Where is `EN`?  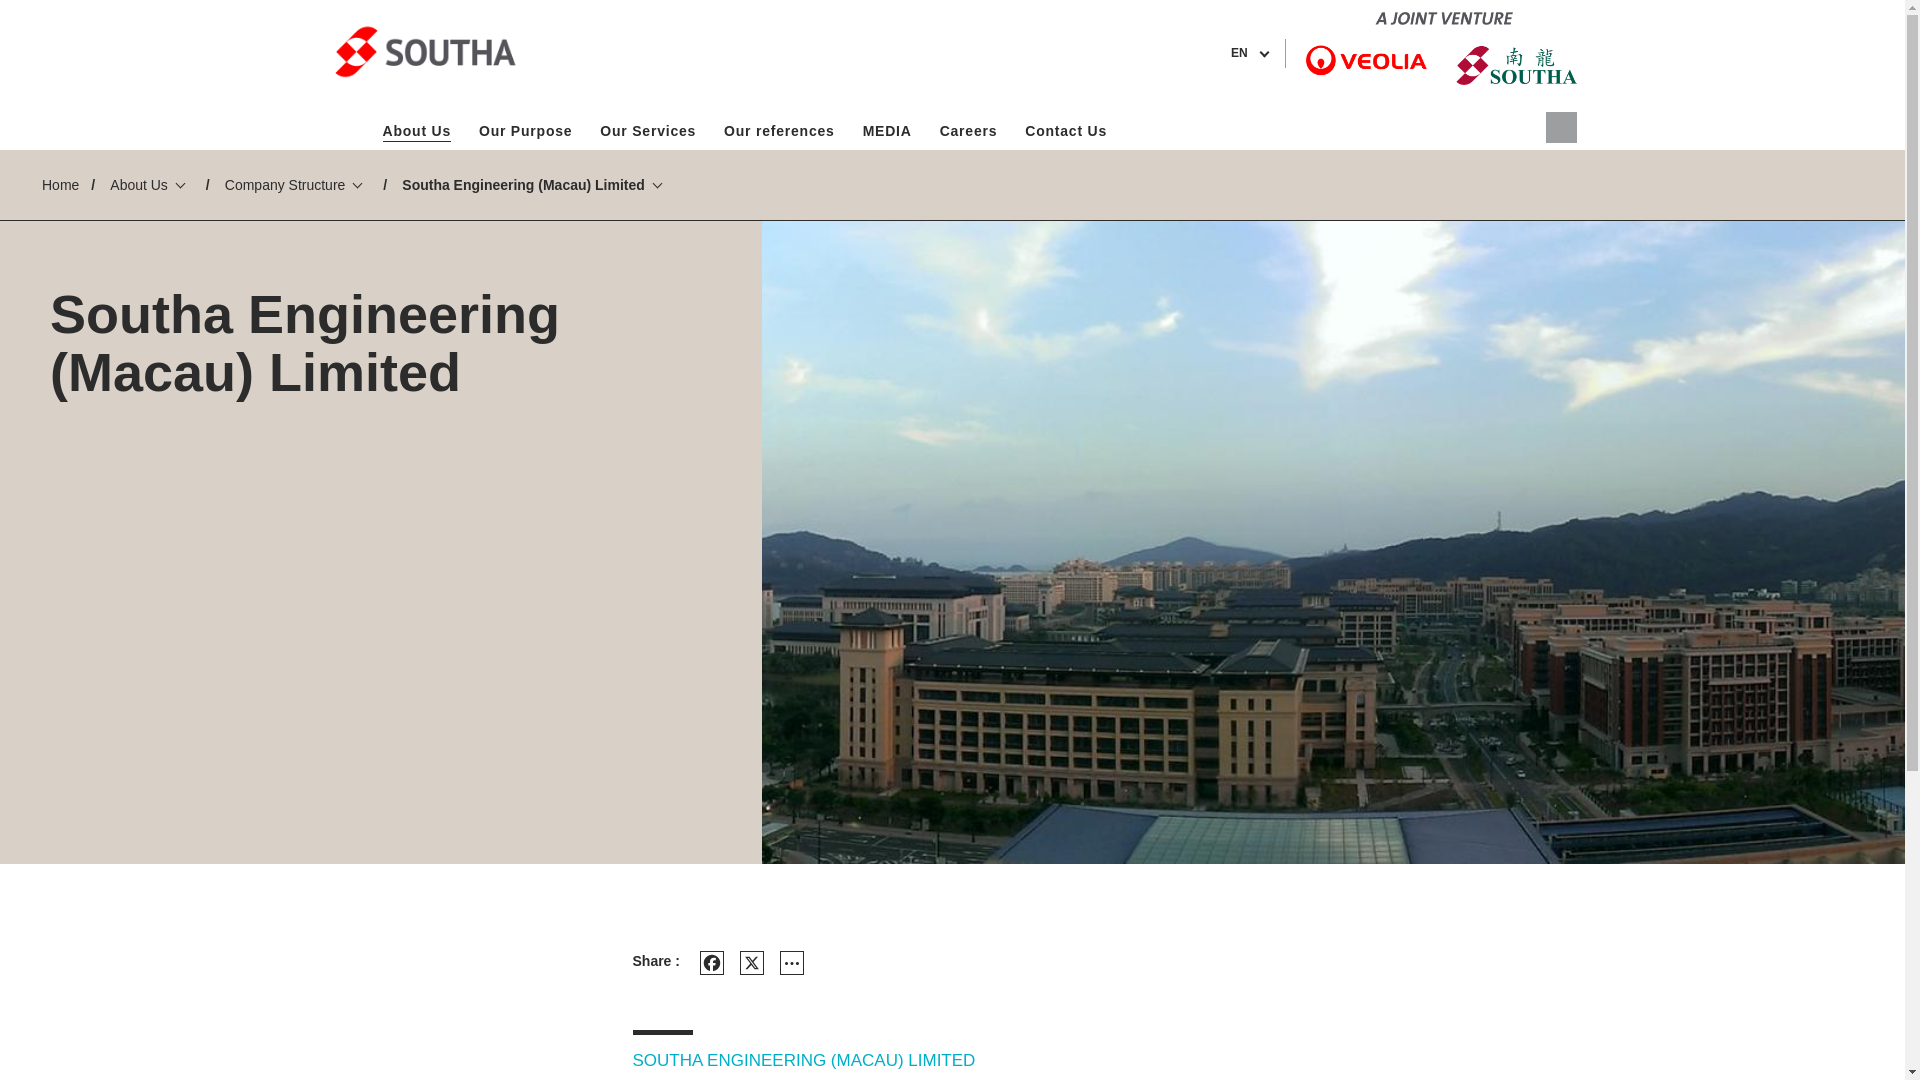 EN is located at coordinates (1248, 53).